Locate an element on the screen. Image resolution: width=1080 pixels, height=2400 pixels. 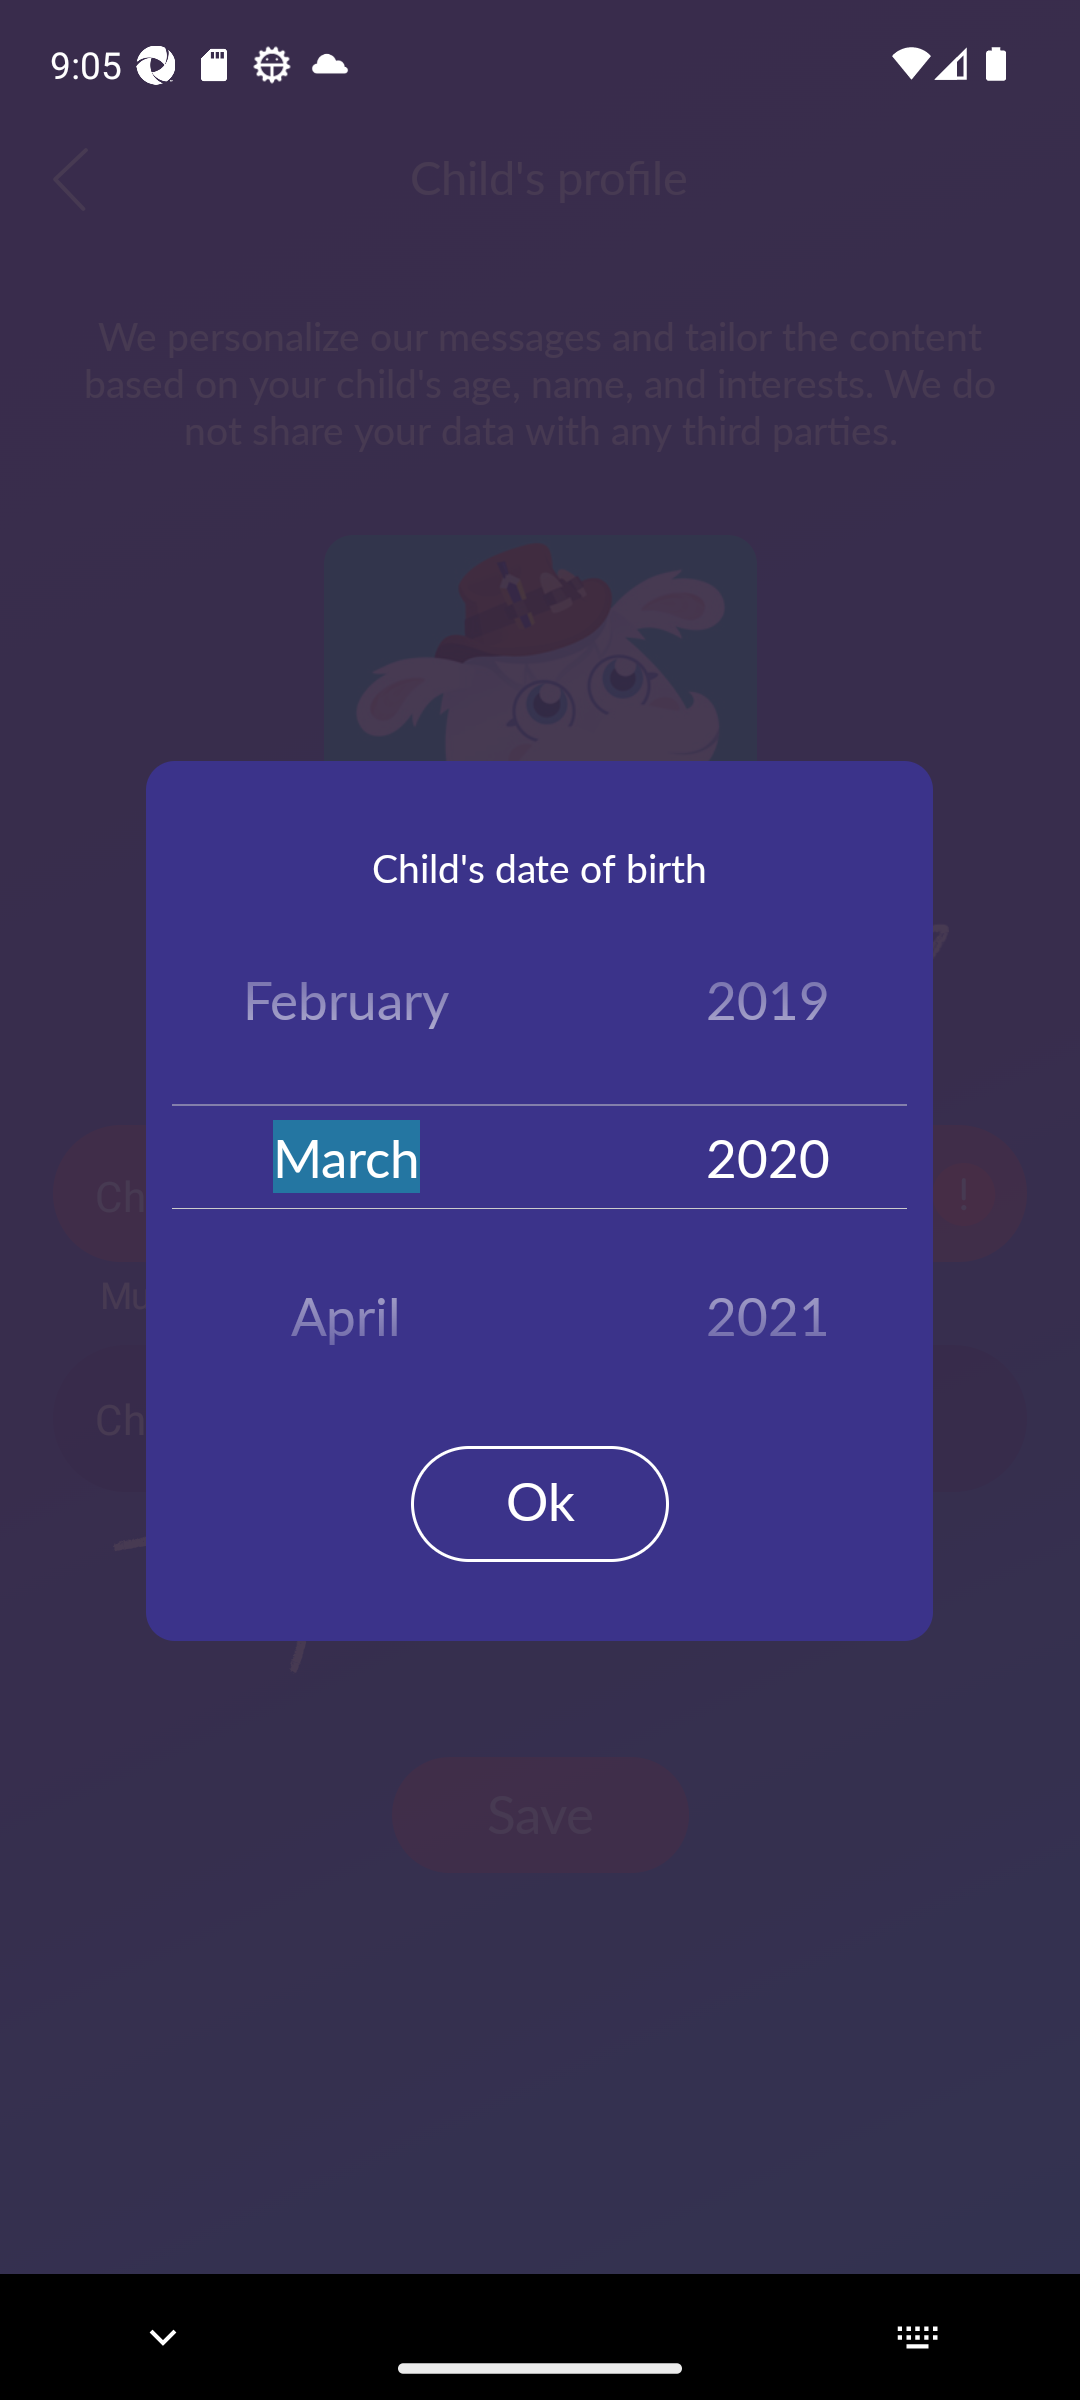
2019 is located at coordinates (768, 1006).